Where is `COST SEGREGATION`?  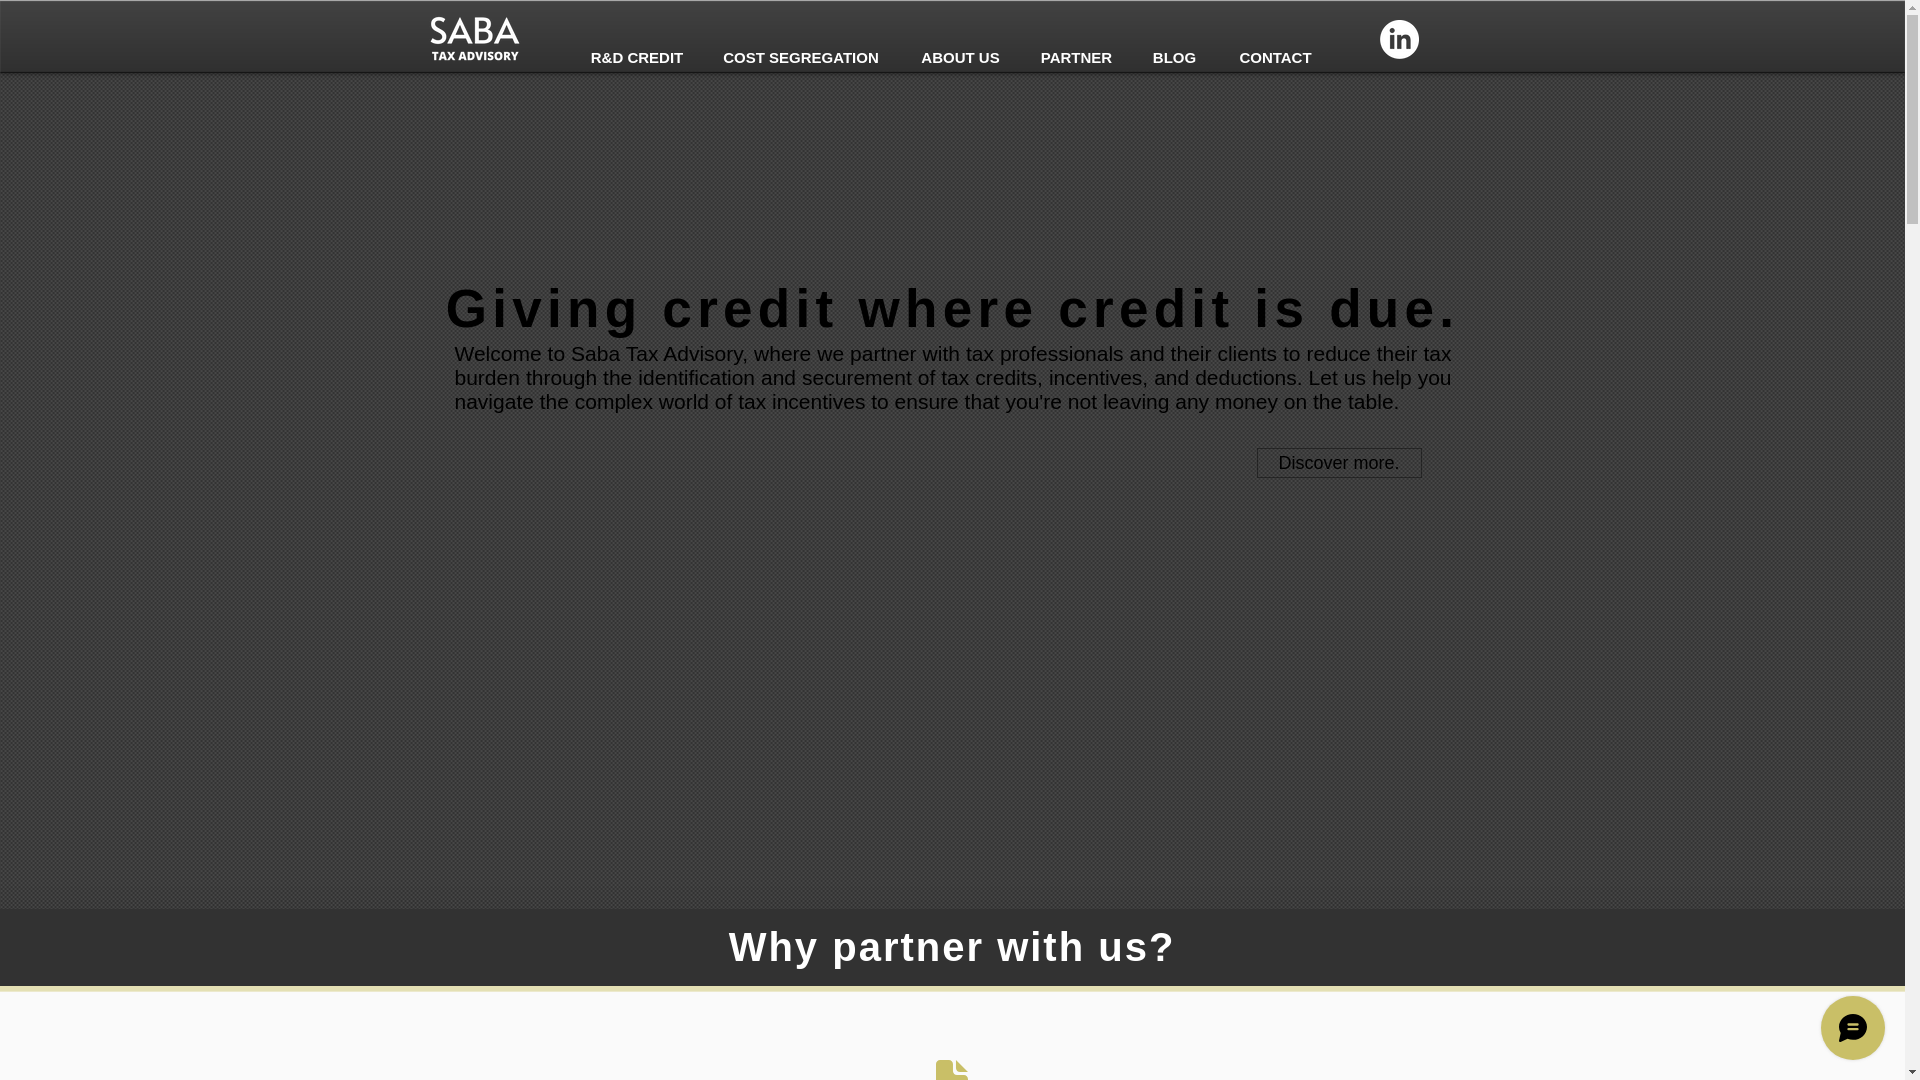
COST SEGREGATION is located at coordinates (800, 58).